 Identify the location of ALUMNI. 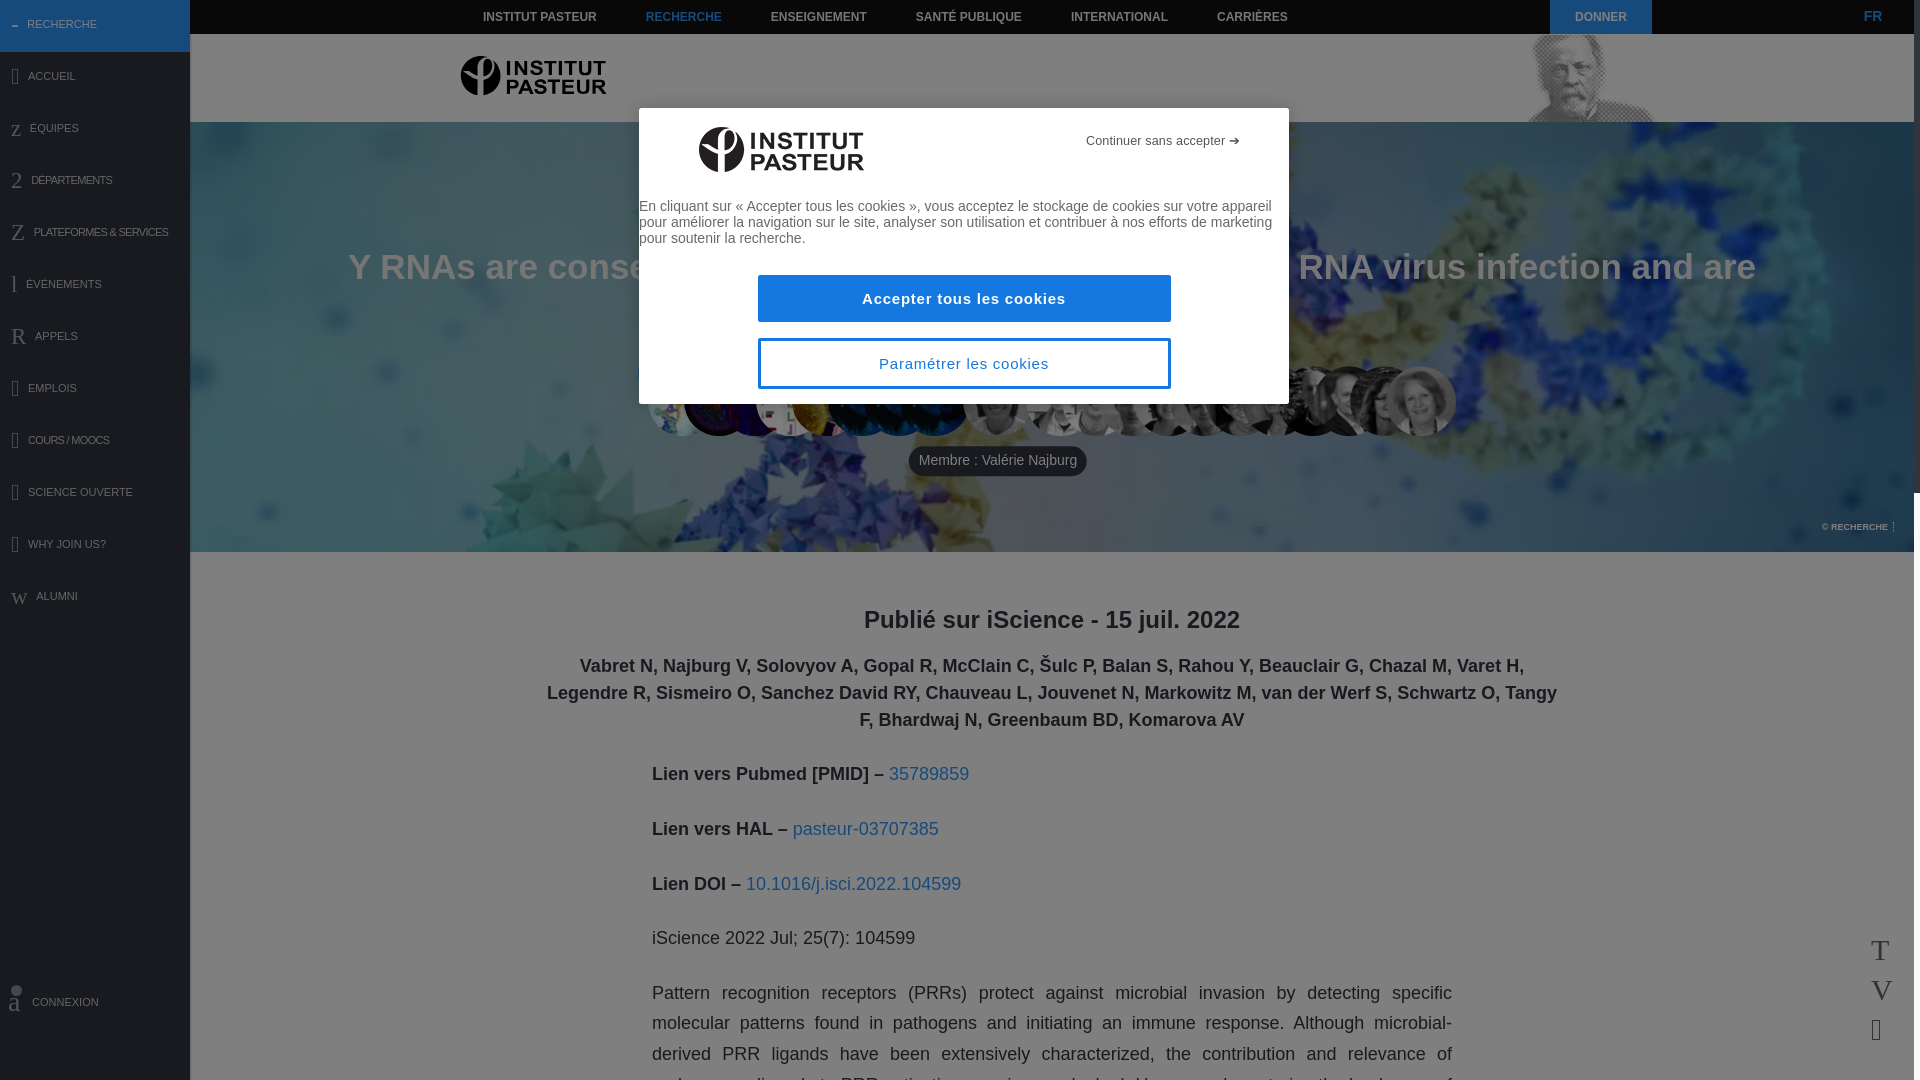
(95, 598).